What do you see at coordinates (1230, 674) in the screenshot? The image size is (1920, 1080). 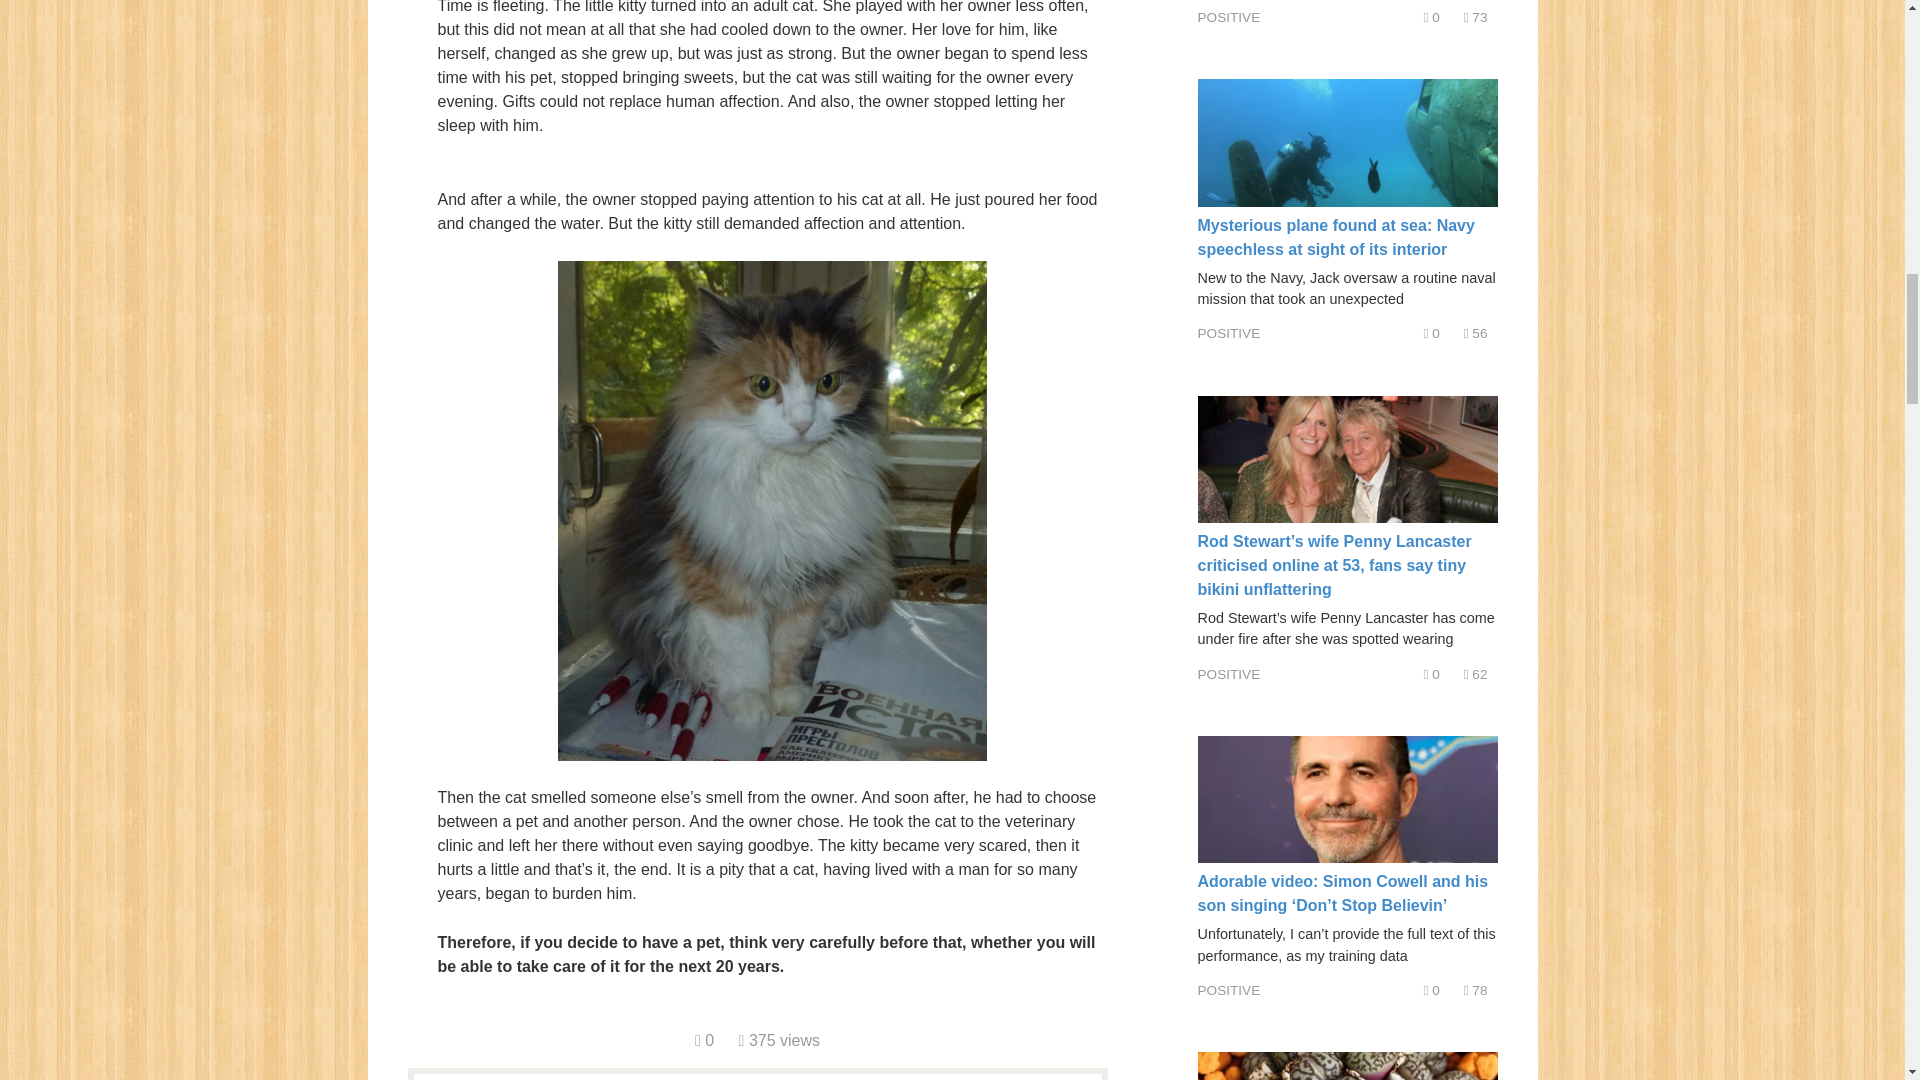 I see `POSITIVE` at bounding box center [1230, 674].